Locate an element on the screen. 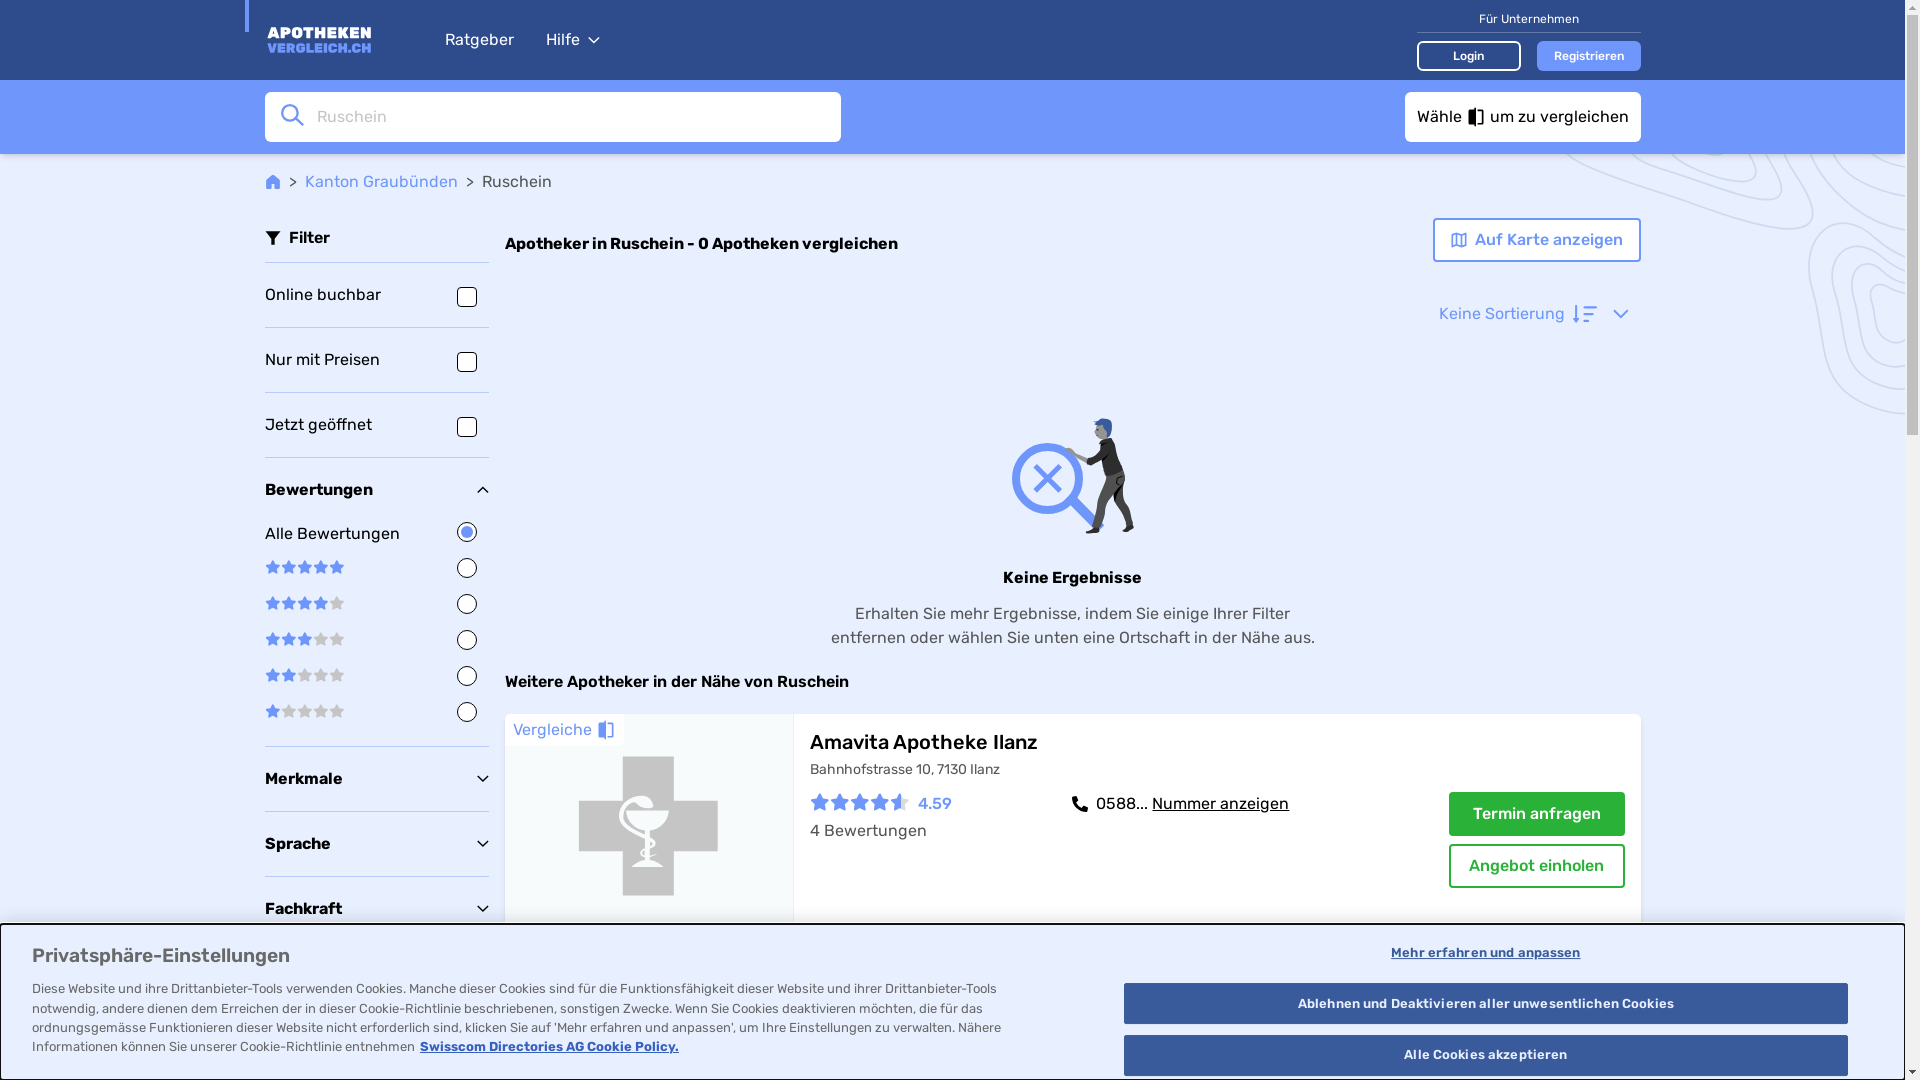 This screenshot has width=1920, height=1080. Swisscom Directories AG Cookie Policy. is located at coordinates (550, 1046).